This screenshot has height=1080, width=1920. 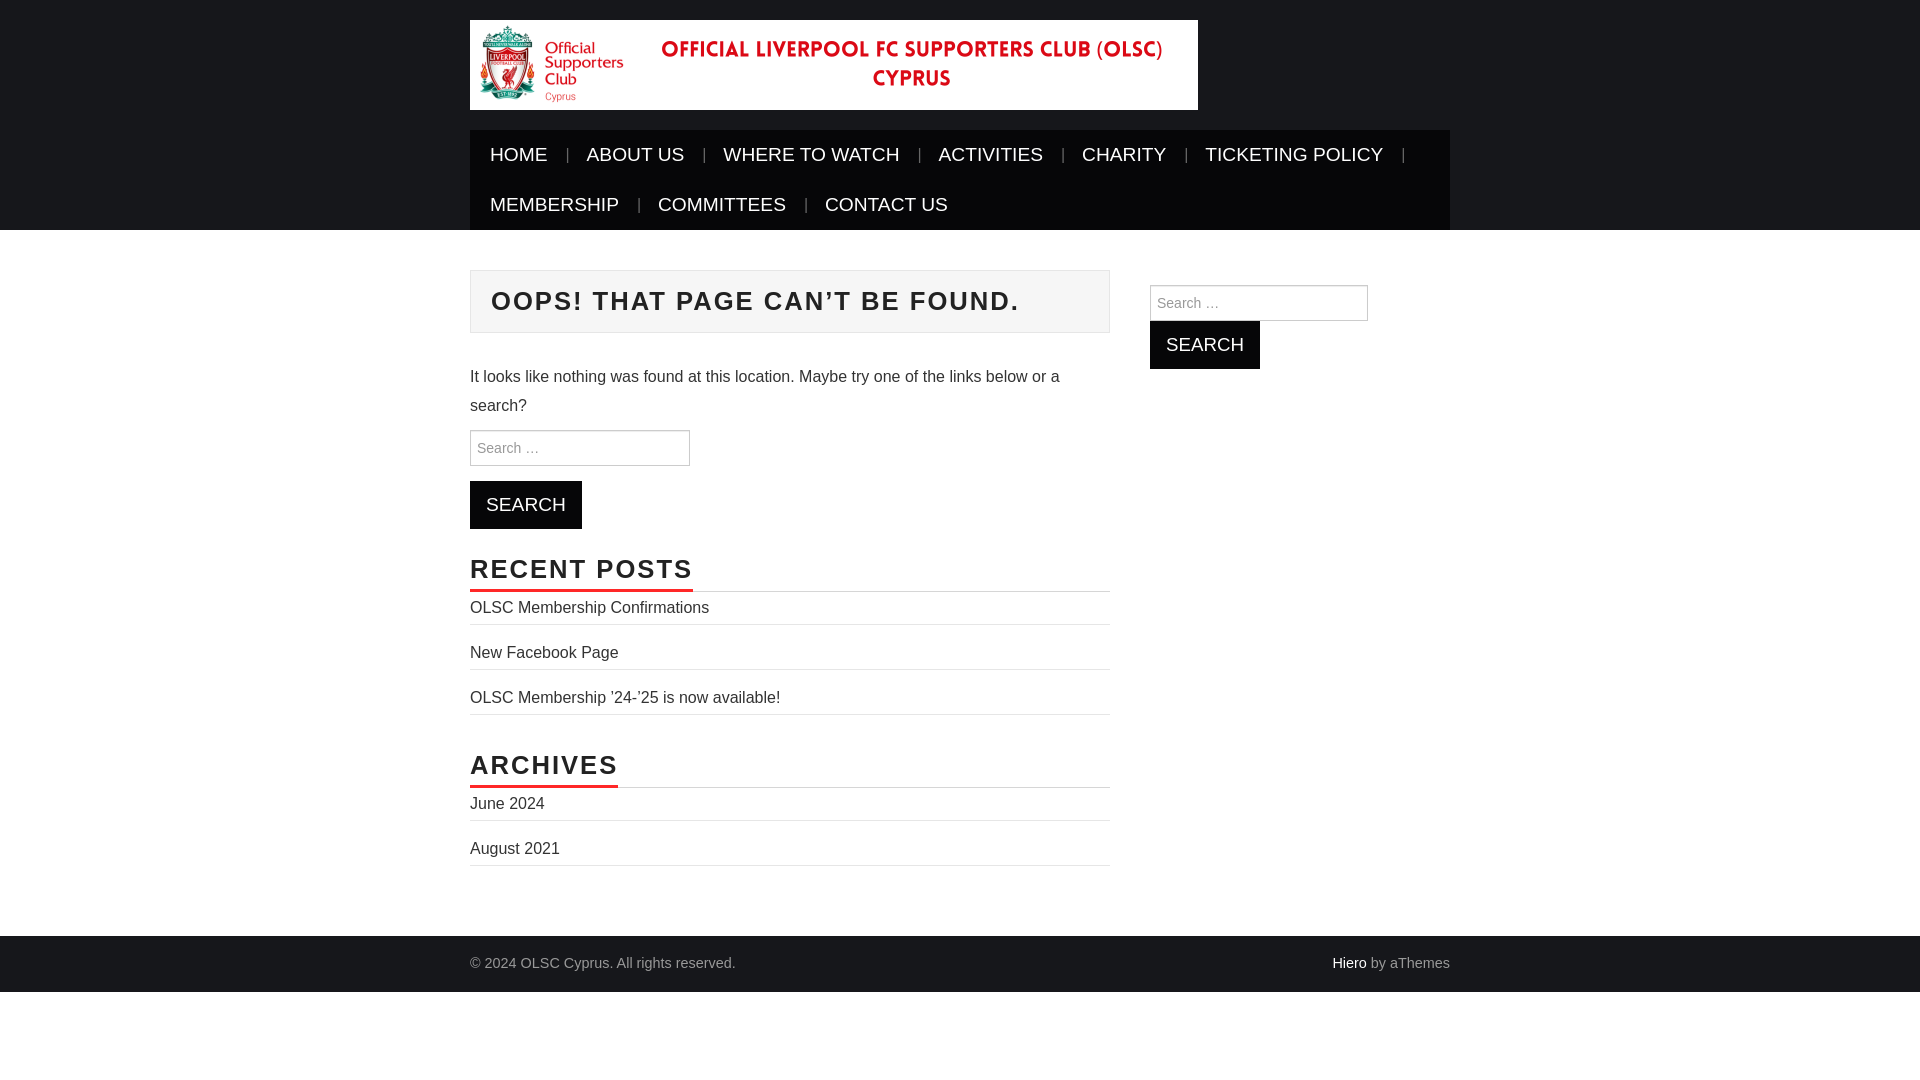 What do you see at coordinates (580, 447) in the screenshot?
I see `Search for:` at bounding box center [580, 447].